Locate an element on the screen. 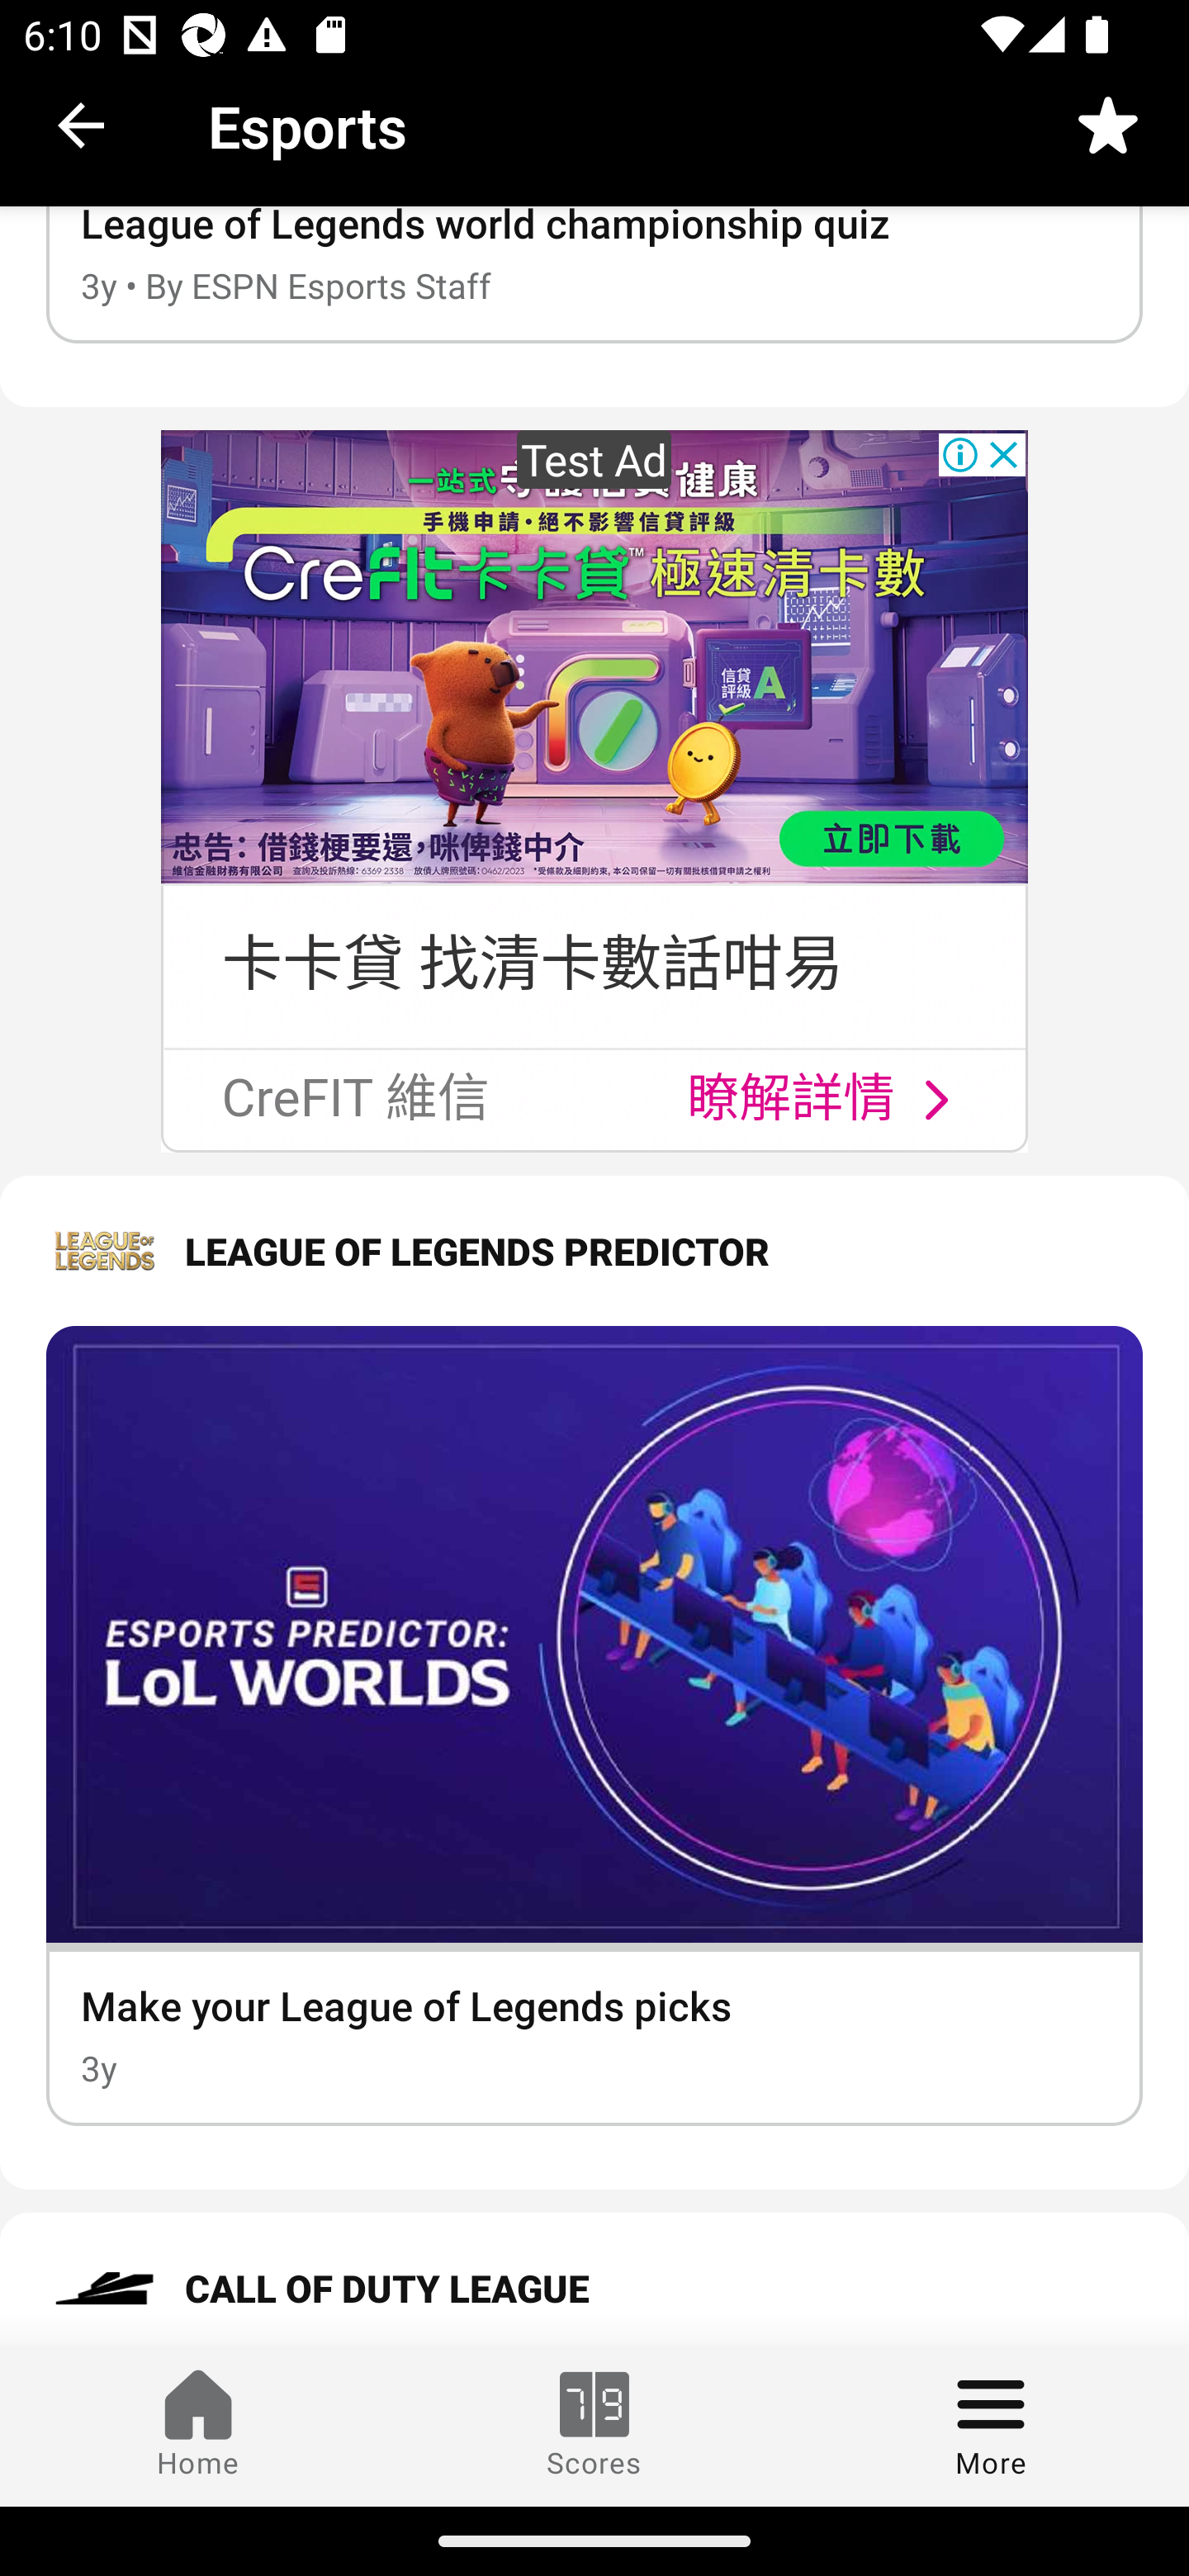 This screenshot has width=1189, height=2576. 瞭解詳情 is located at coordinates (793, 1100).